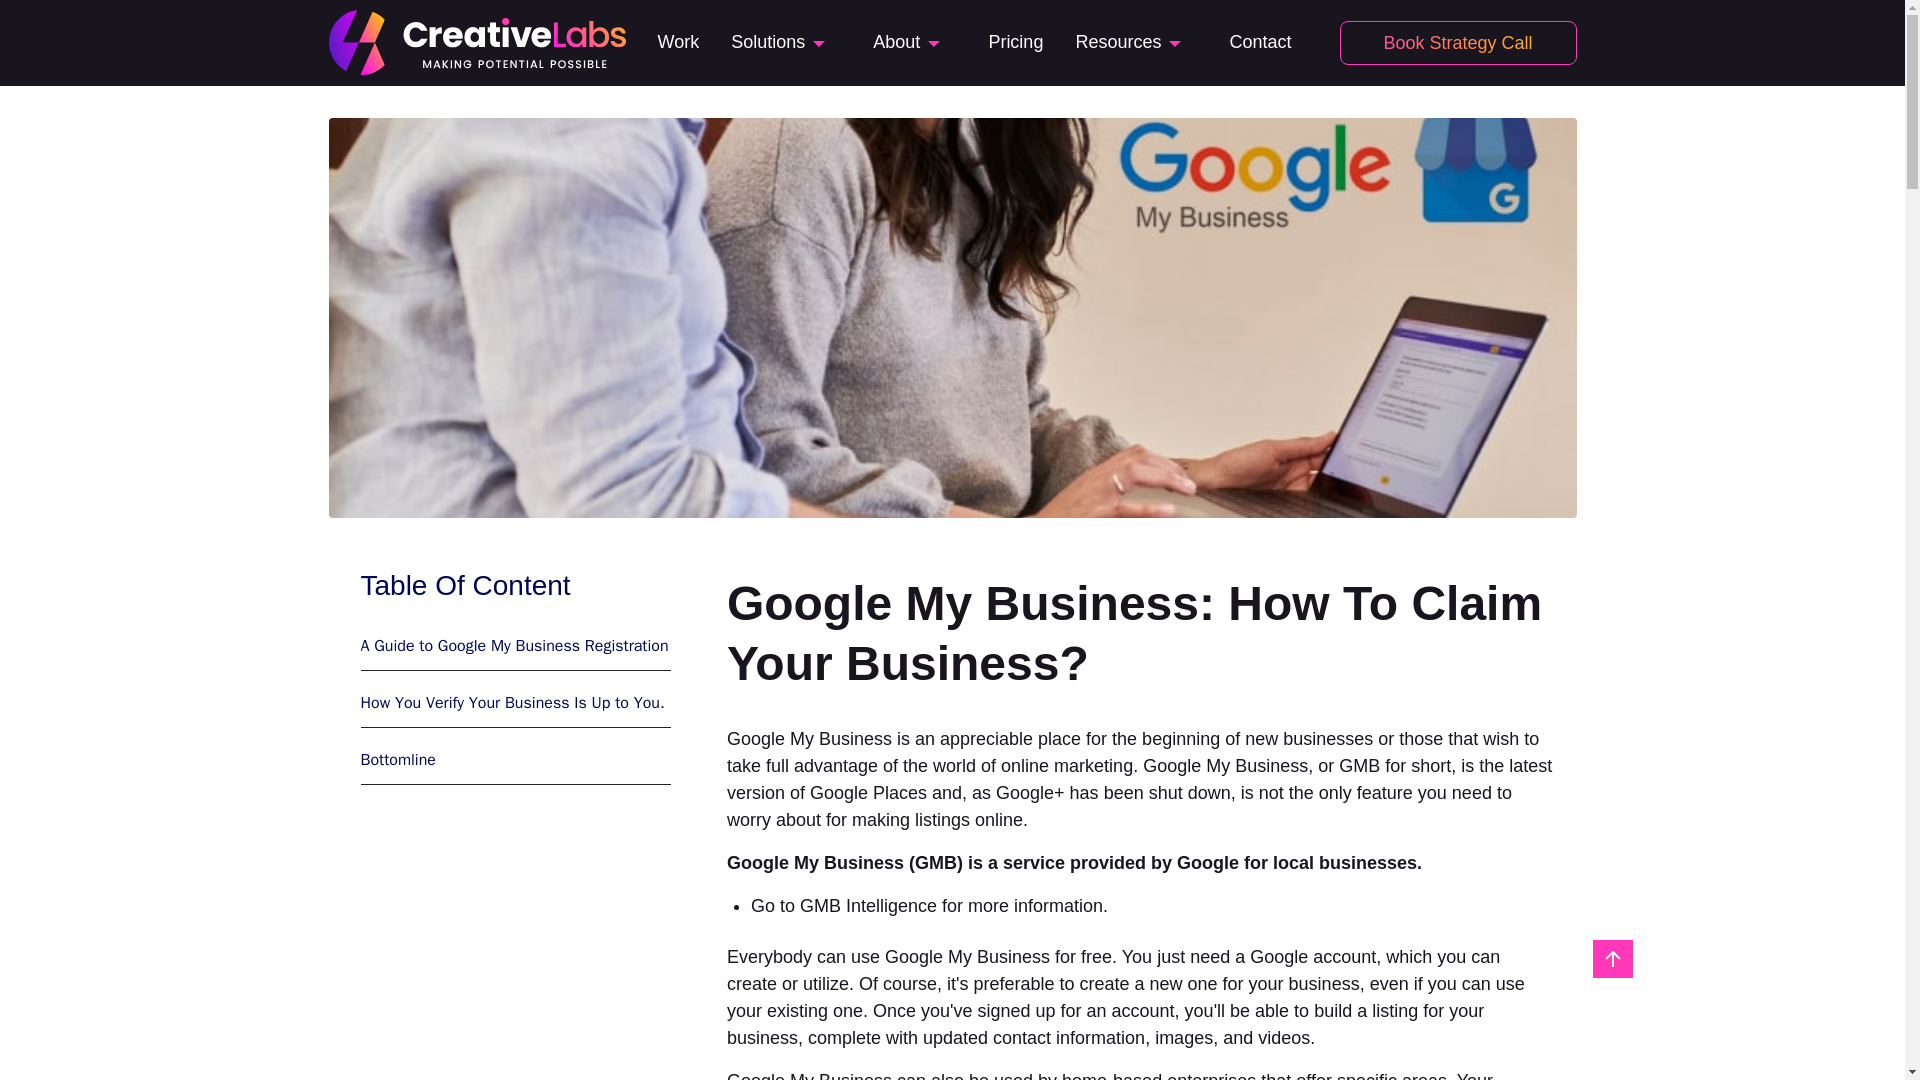 This screenshot has height=1080, width=1920. I want to click on How You Verify Your Business Is Up to You., so click(515, 702).